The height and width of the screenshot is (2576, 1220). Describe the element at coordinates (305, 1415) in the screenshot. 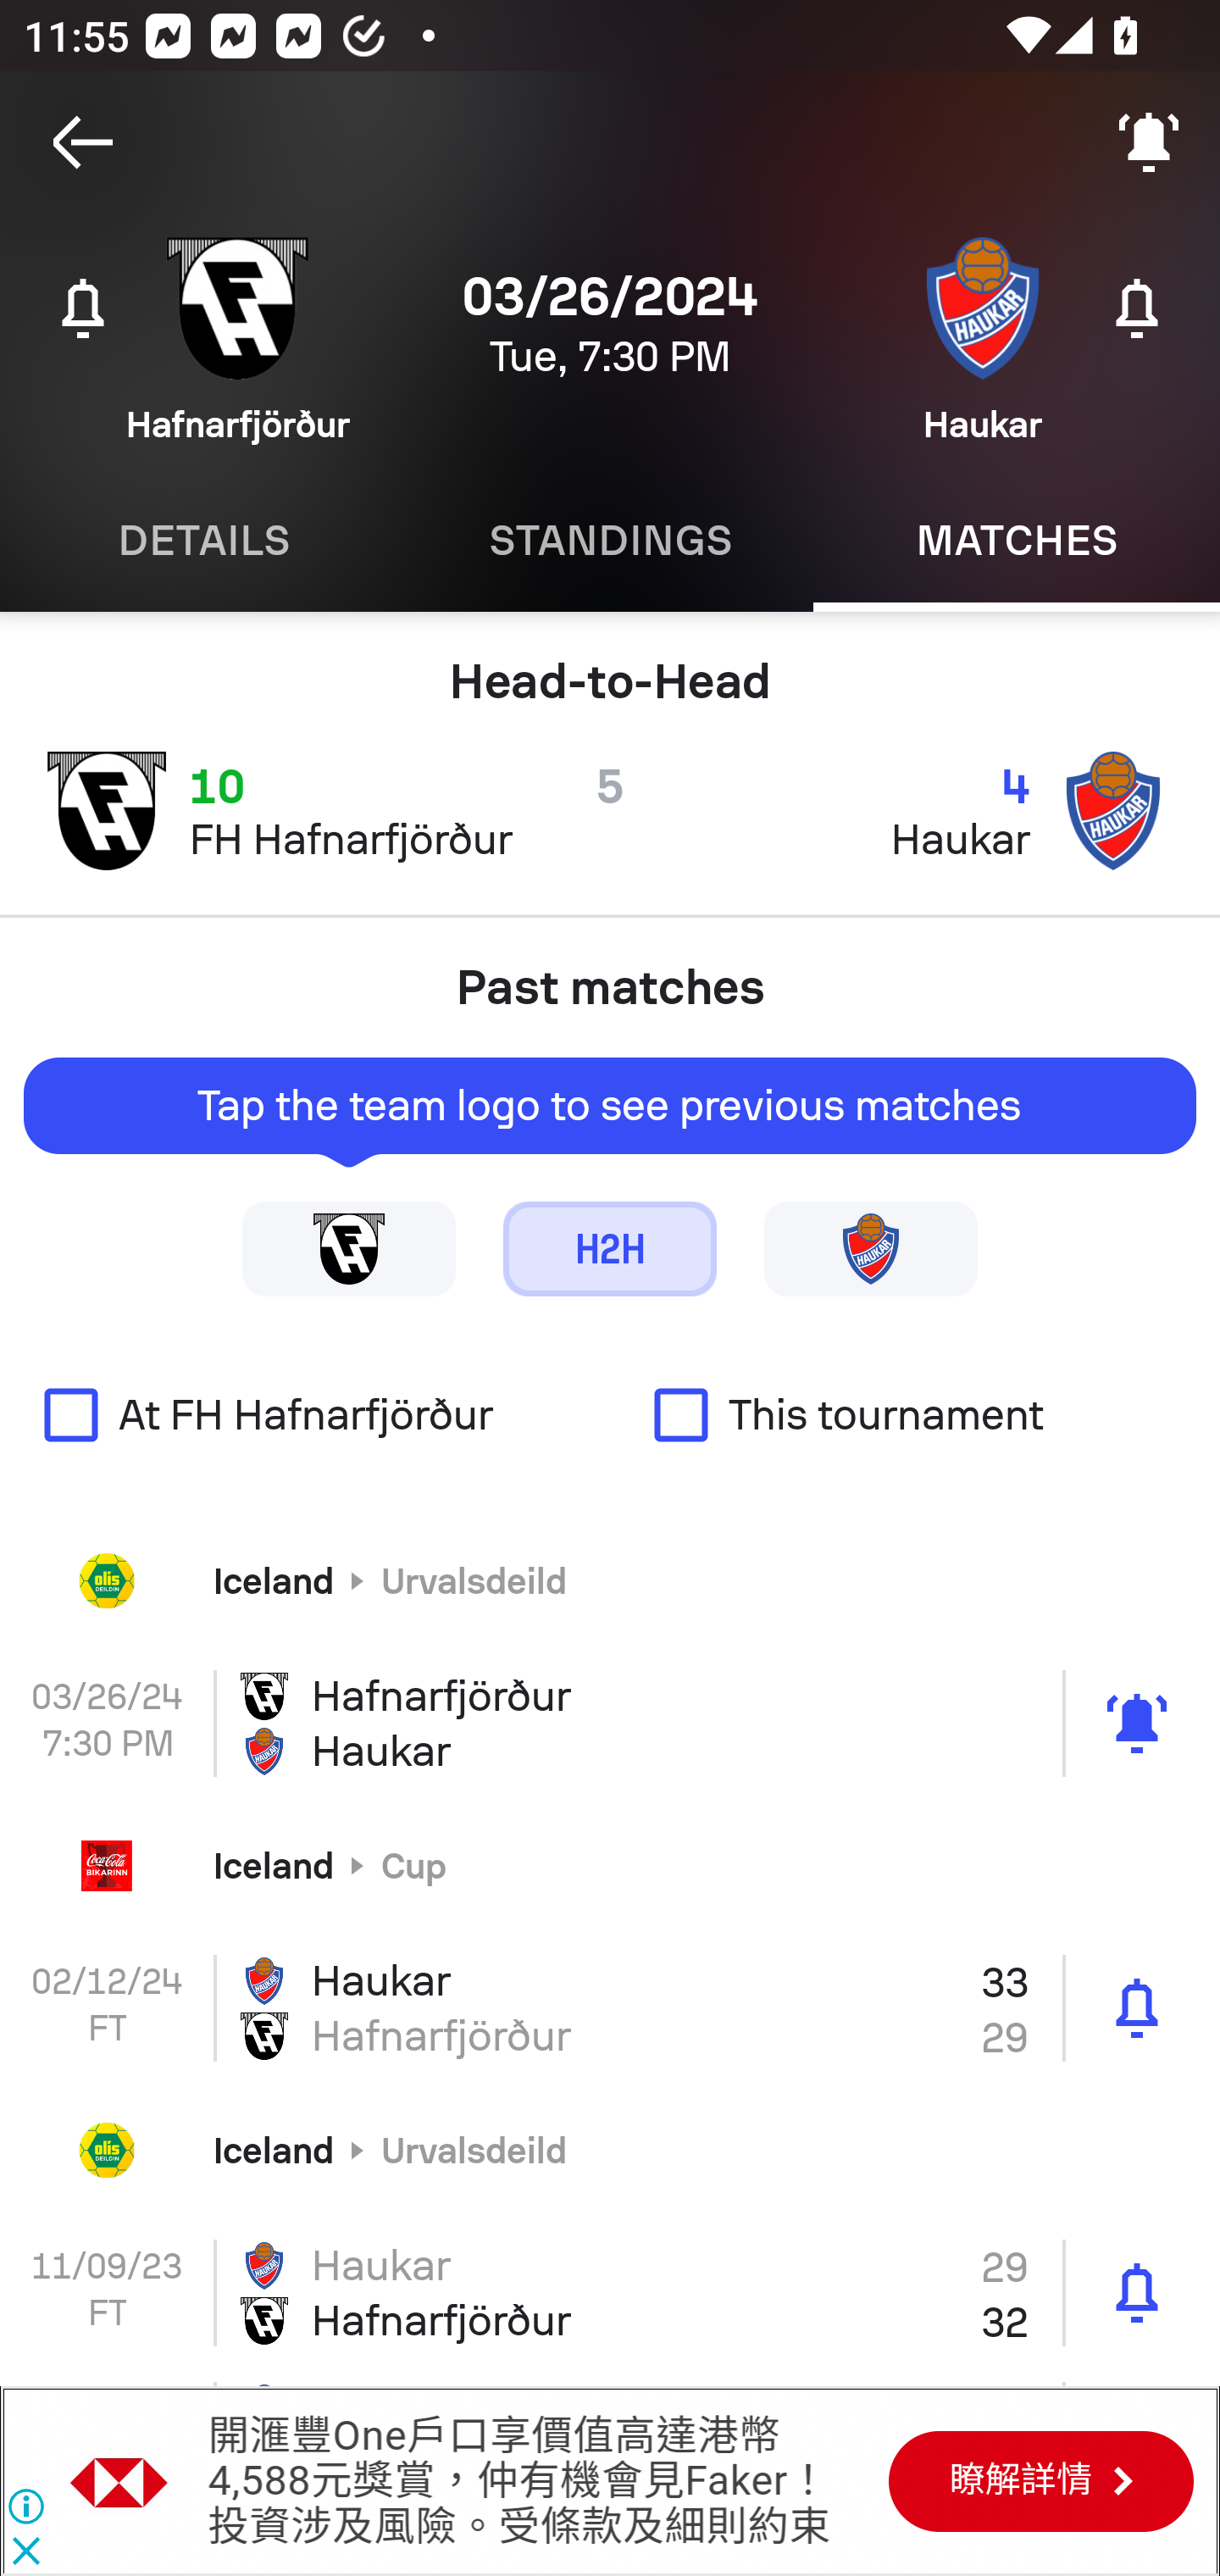

I see `At FH Hafnarfjörður` at that location.